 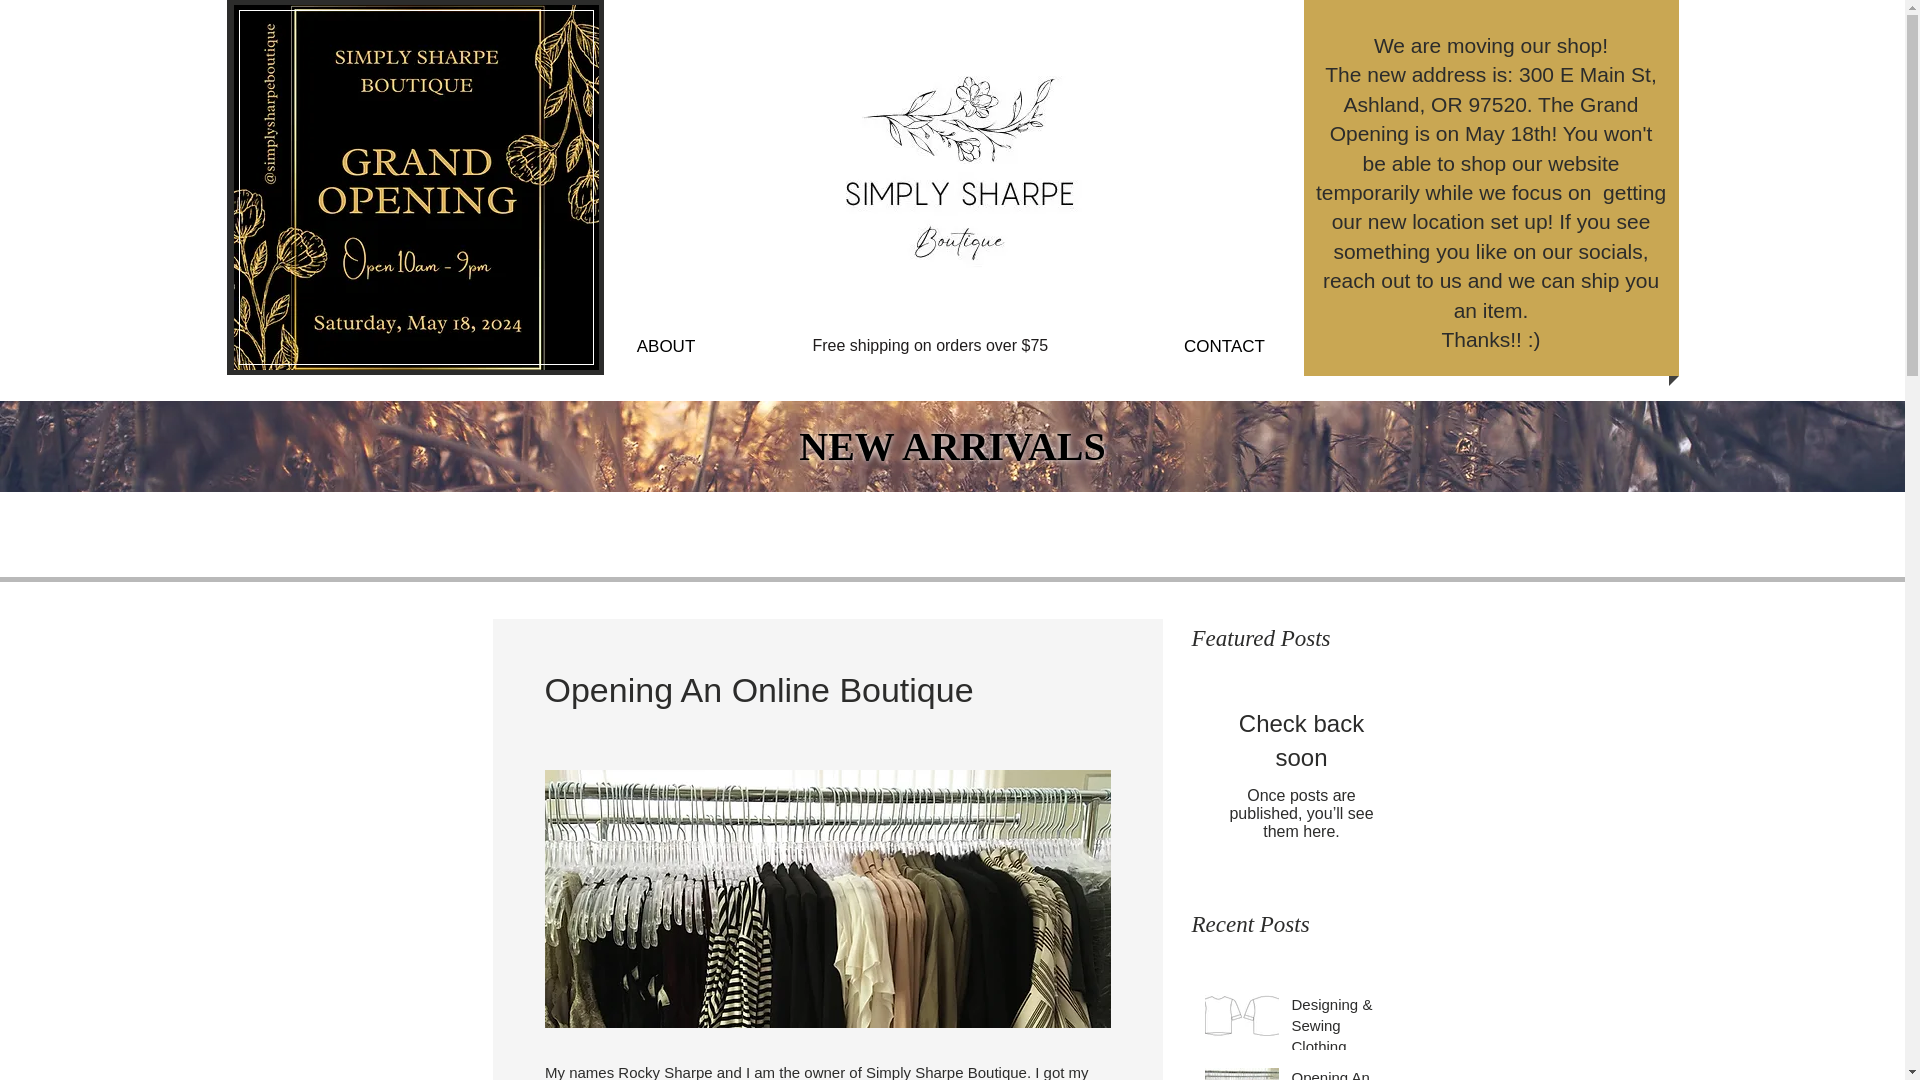 What do you see at coordinates (664, 346) in the screenshot?
I see `ABOUT` at bounding box center [664, 346].